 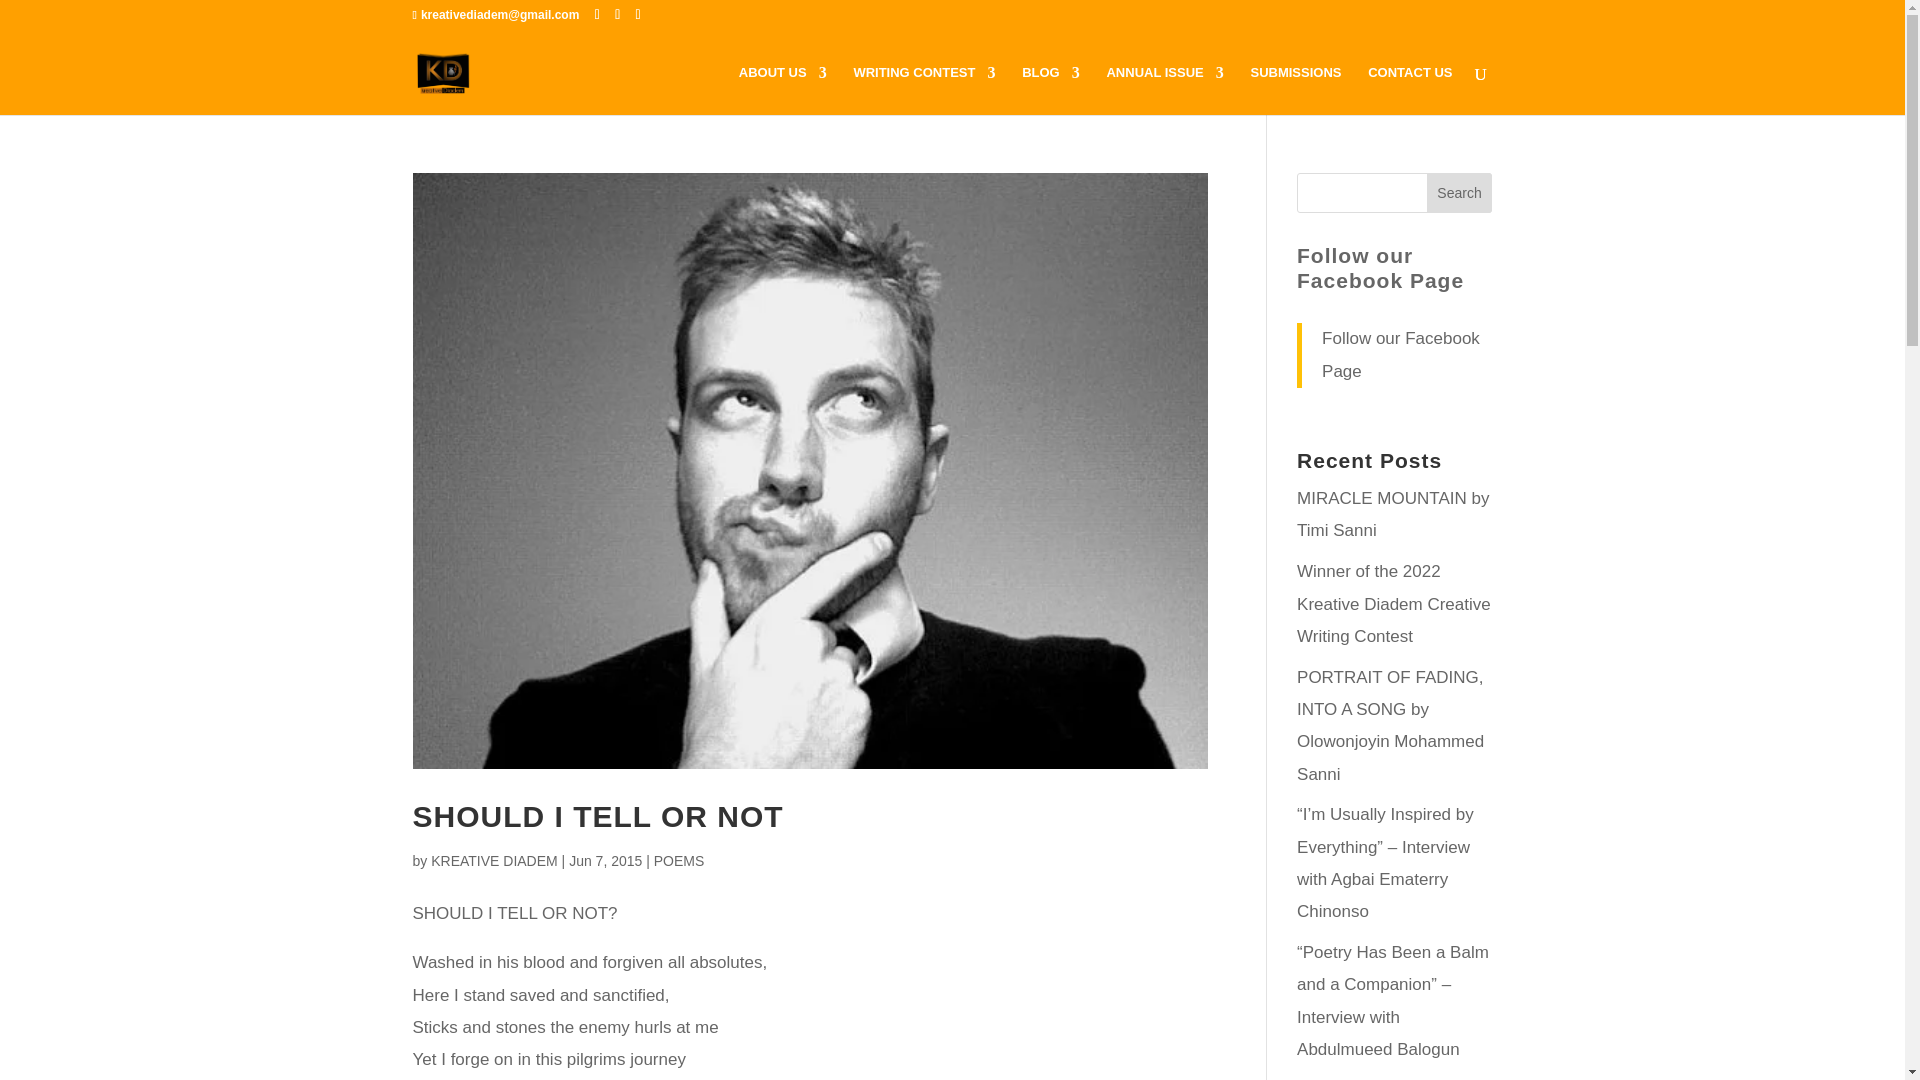 I want to click on ANNUAL ISSUE, so click(x=1164, y=90).